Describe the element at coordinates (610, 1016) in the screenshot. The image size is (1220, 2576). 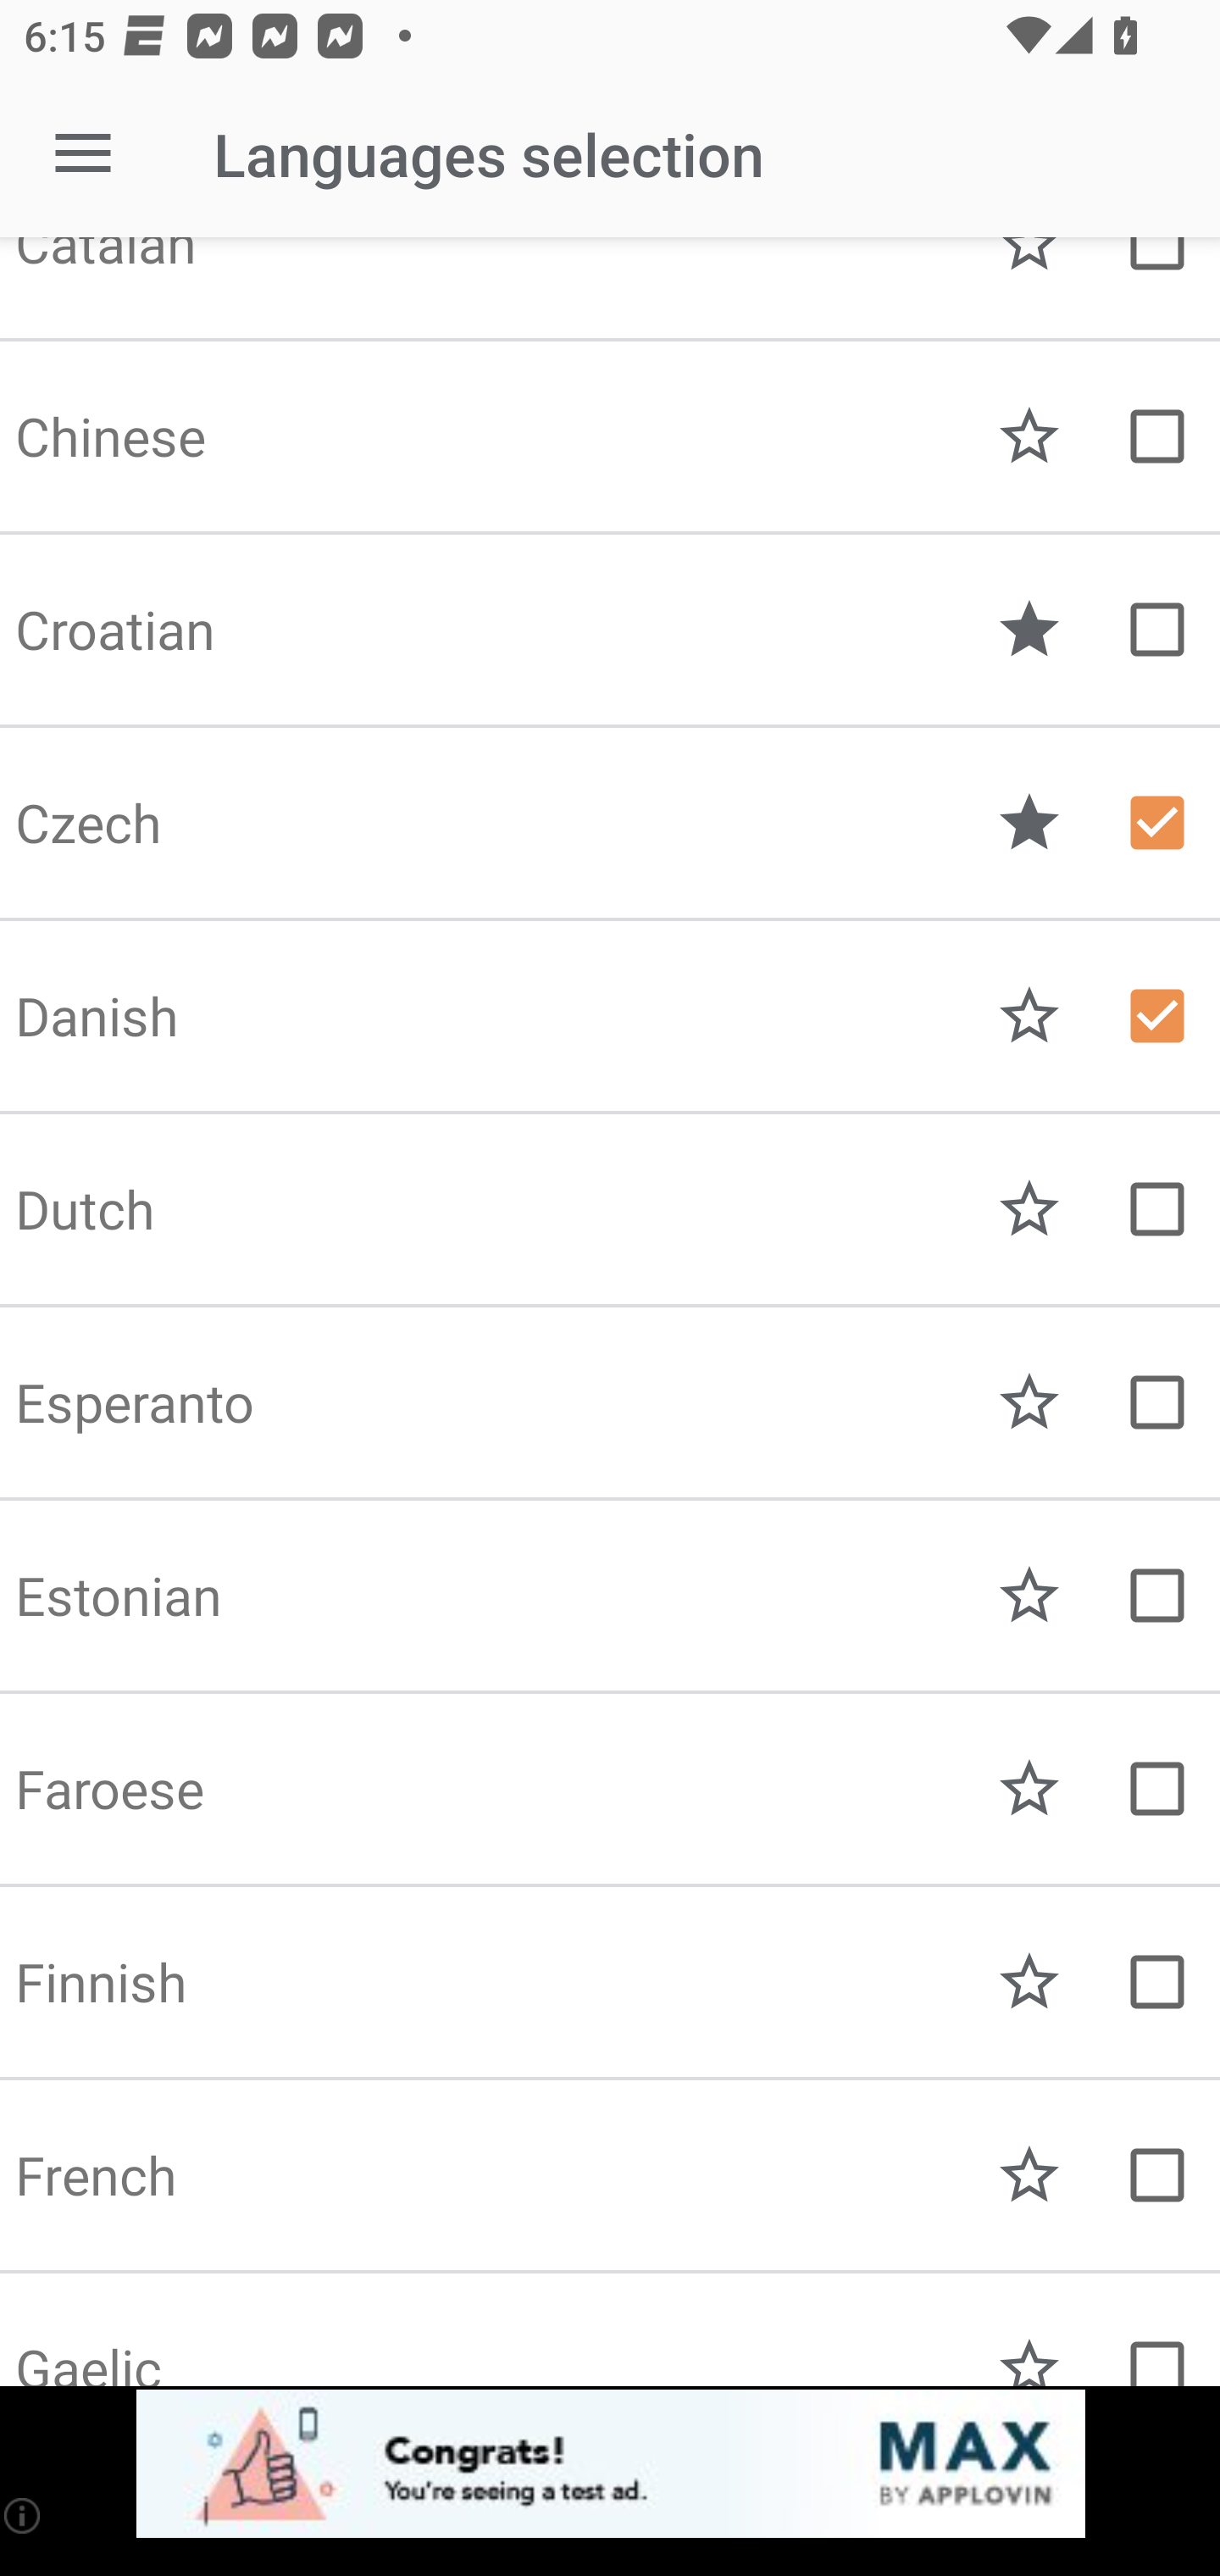
I see `Danish Favorite` at that location.